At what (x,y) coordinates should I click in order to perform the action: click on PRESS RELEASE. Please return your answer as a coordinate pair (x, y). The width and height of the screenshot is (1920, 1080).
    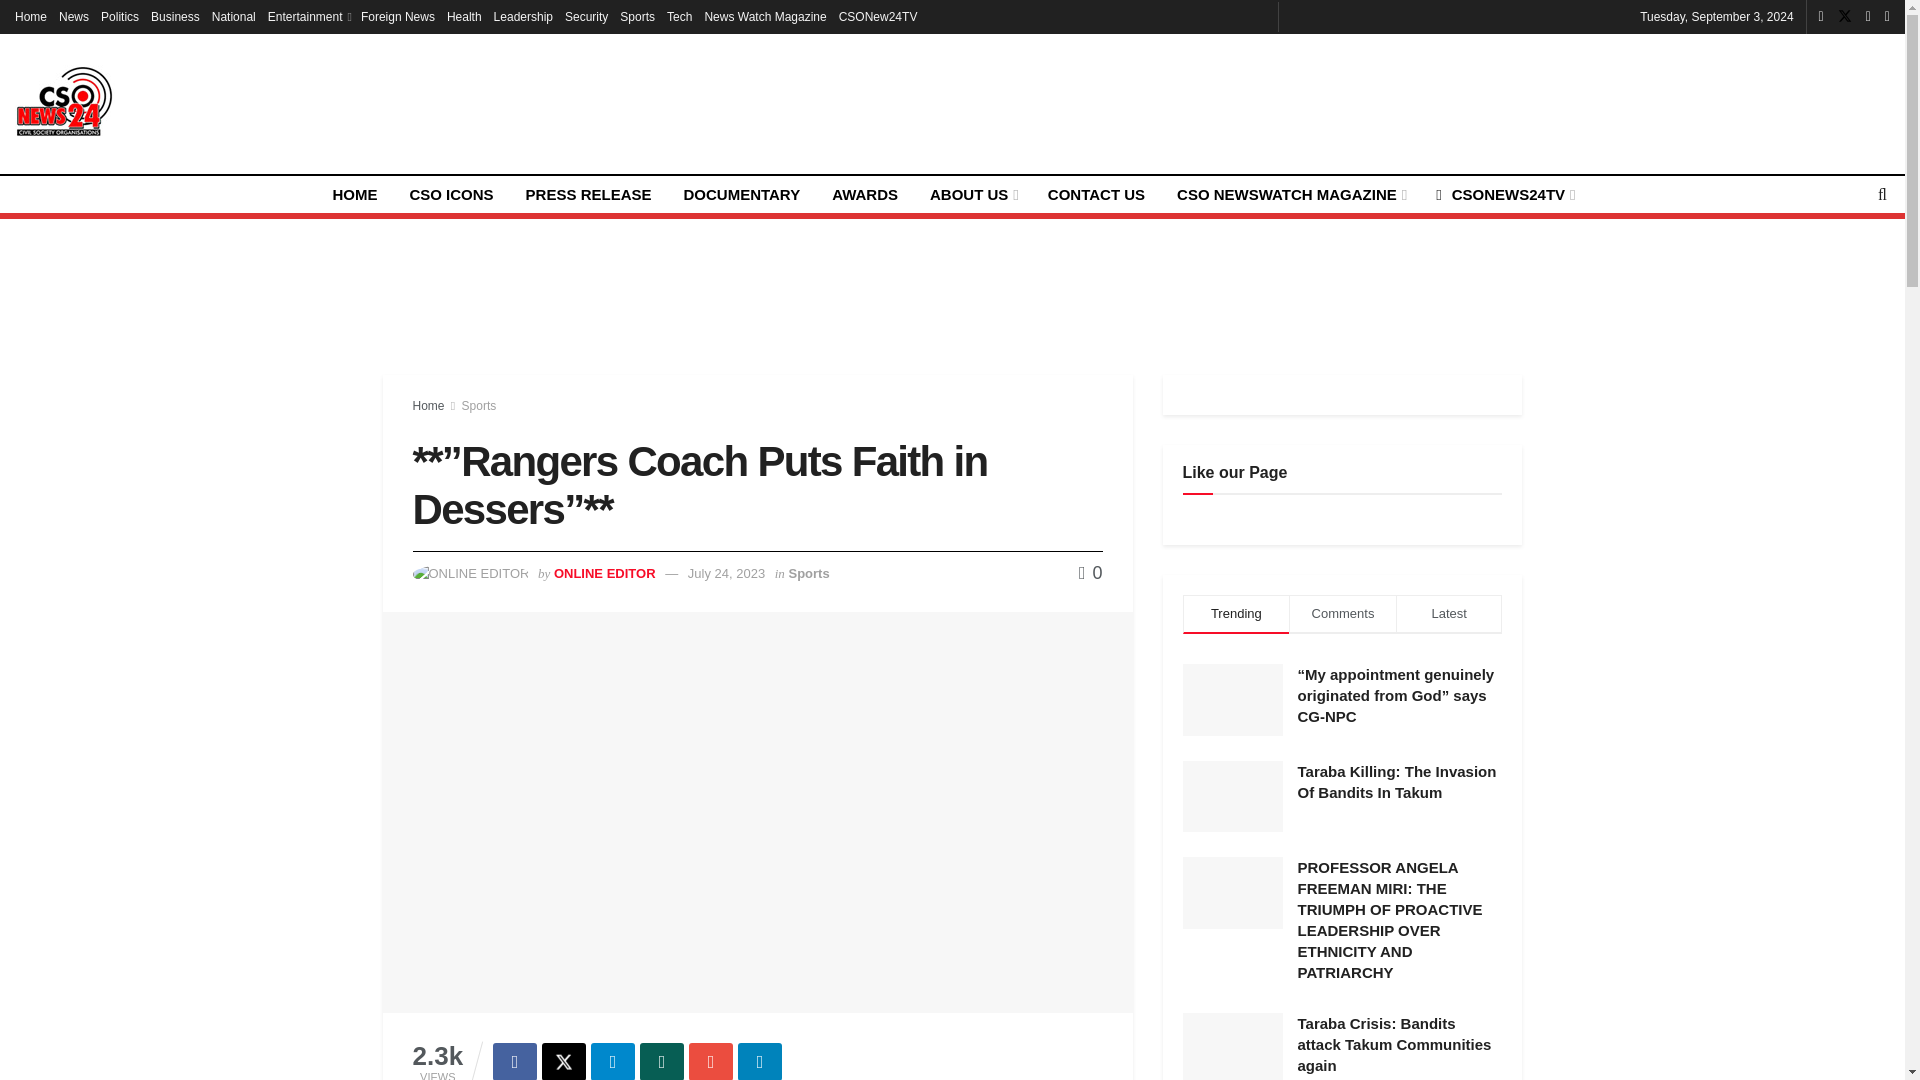
    Looking at the image, I should click on (589, 194).